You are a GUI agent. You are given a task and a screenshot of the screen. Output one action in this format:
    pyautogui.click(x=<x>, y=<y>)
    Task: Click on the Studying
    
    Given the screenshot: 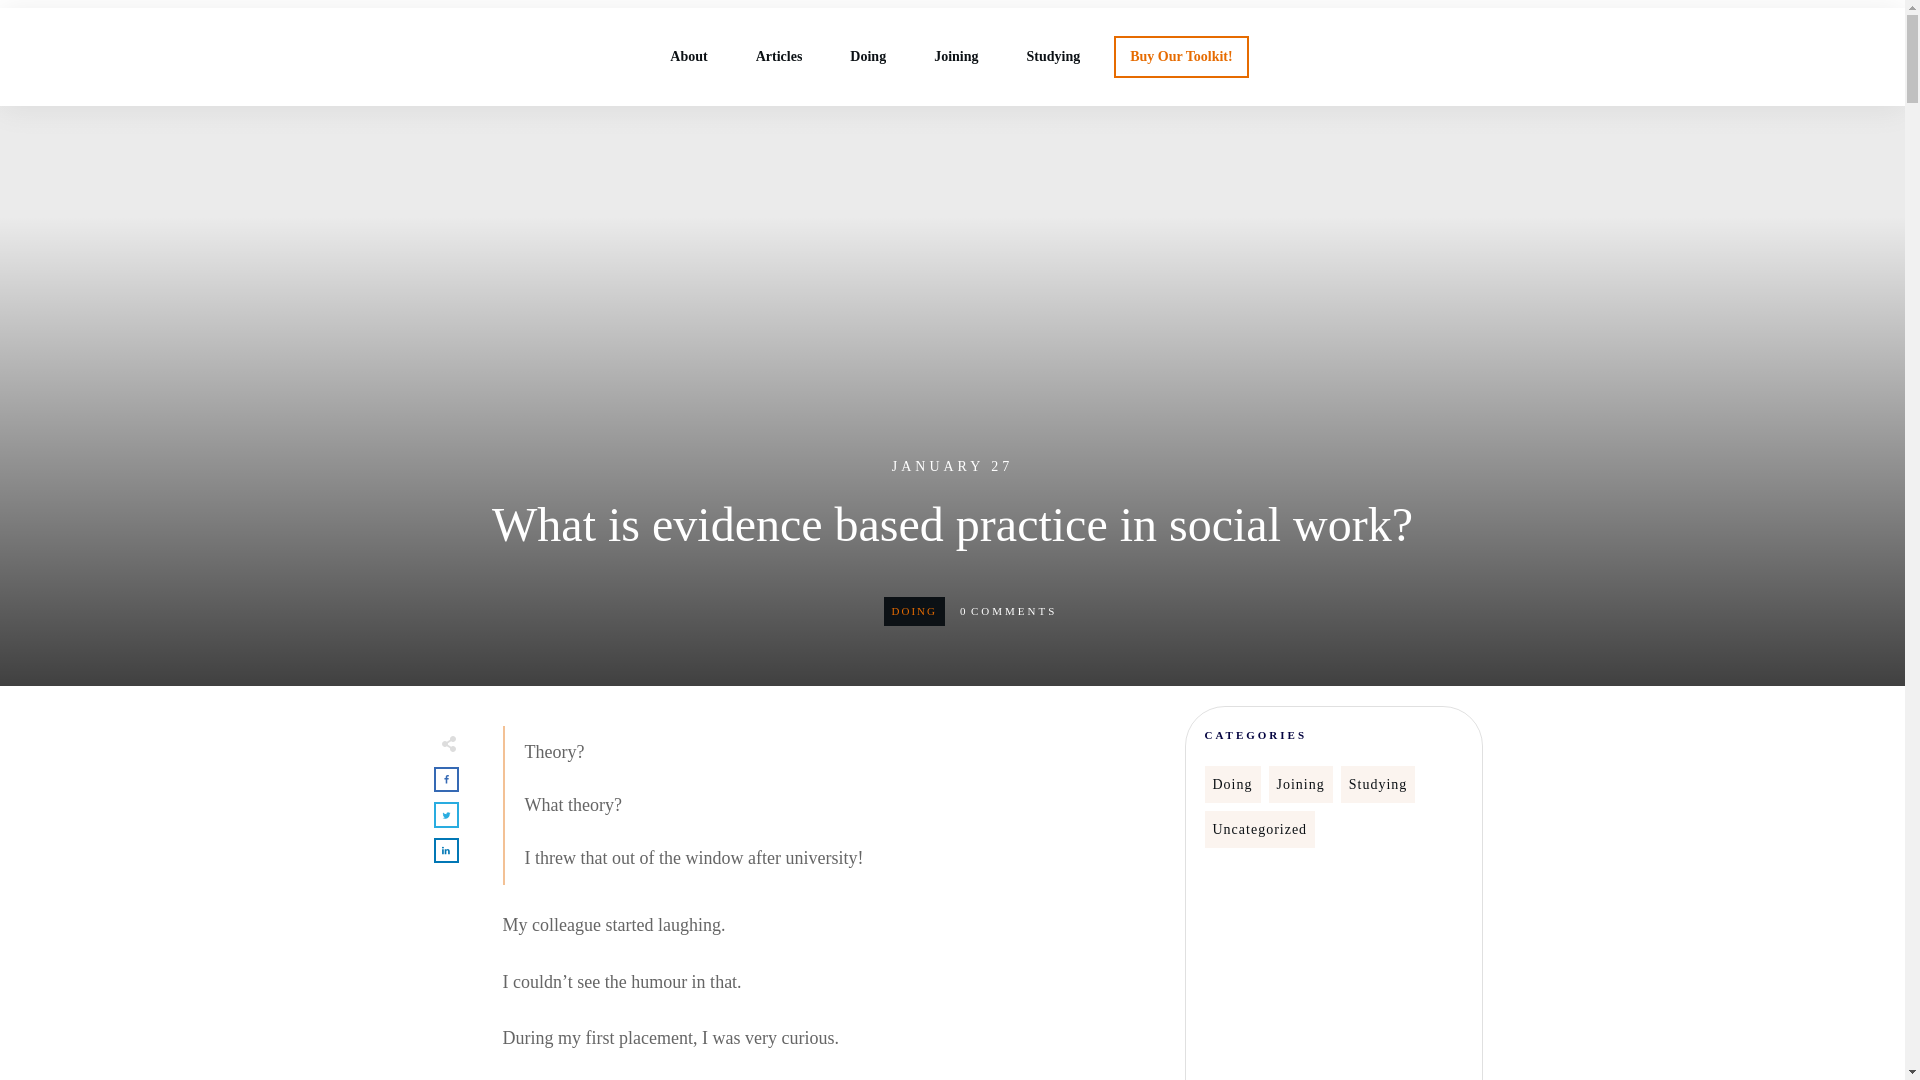 What is the action you would take?
    pyautogui.click(x=1378, y=784)
    